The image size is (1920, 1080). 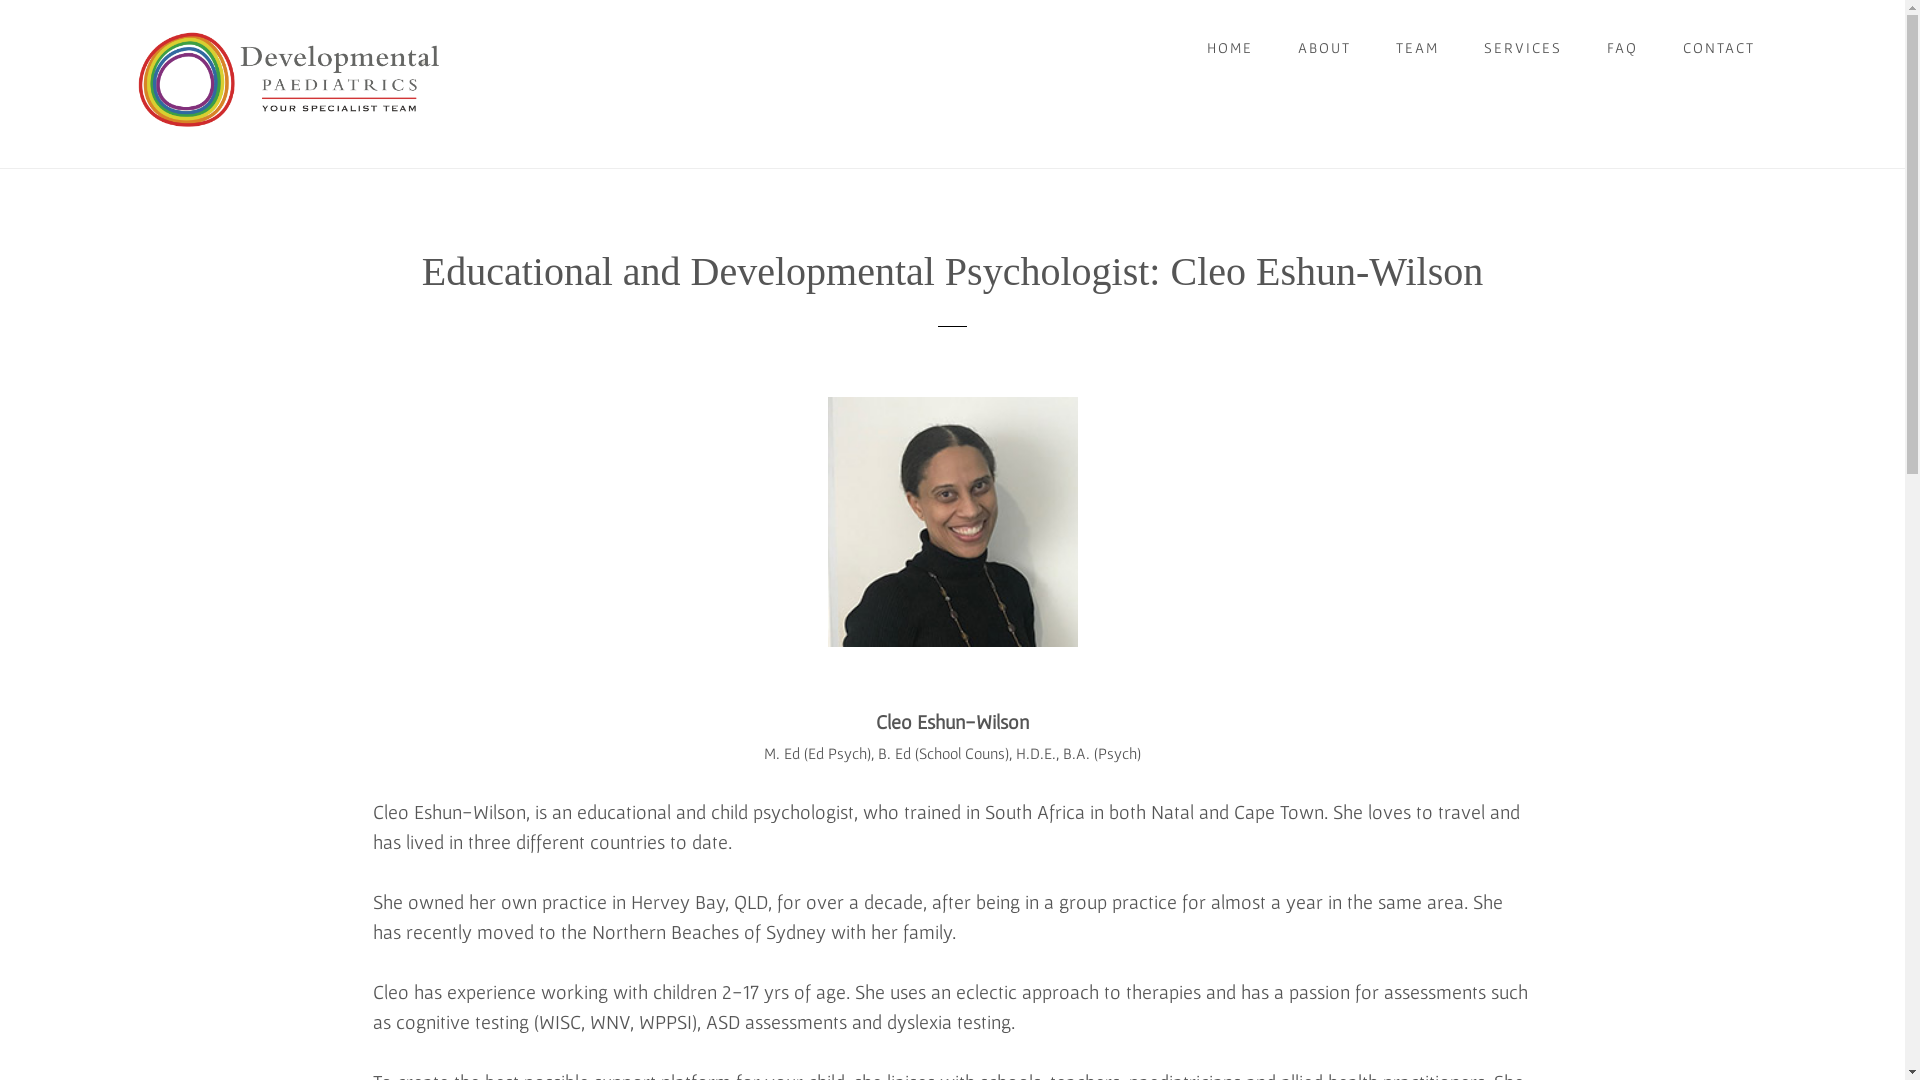 I want to click on Skip to primary navigation, so click(x=0, y=0).